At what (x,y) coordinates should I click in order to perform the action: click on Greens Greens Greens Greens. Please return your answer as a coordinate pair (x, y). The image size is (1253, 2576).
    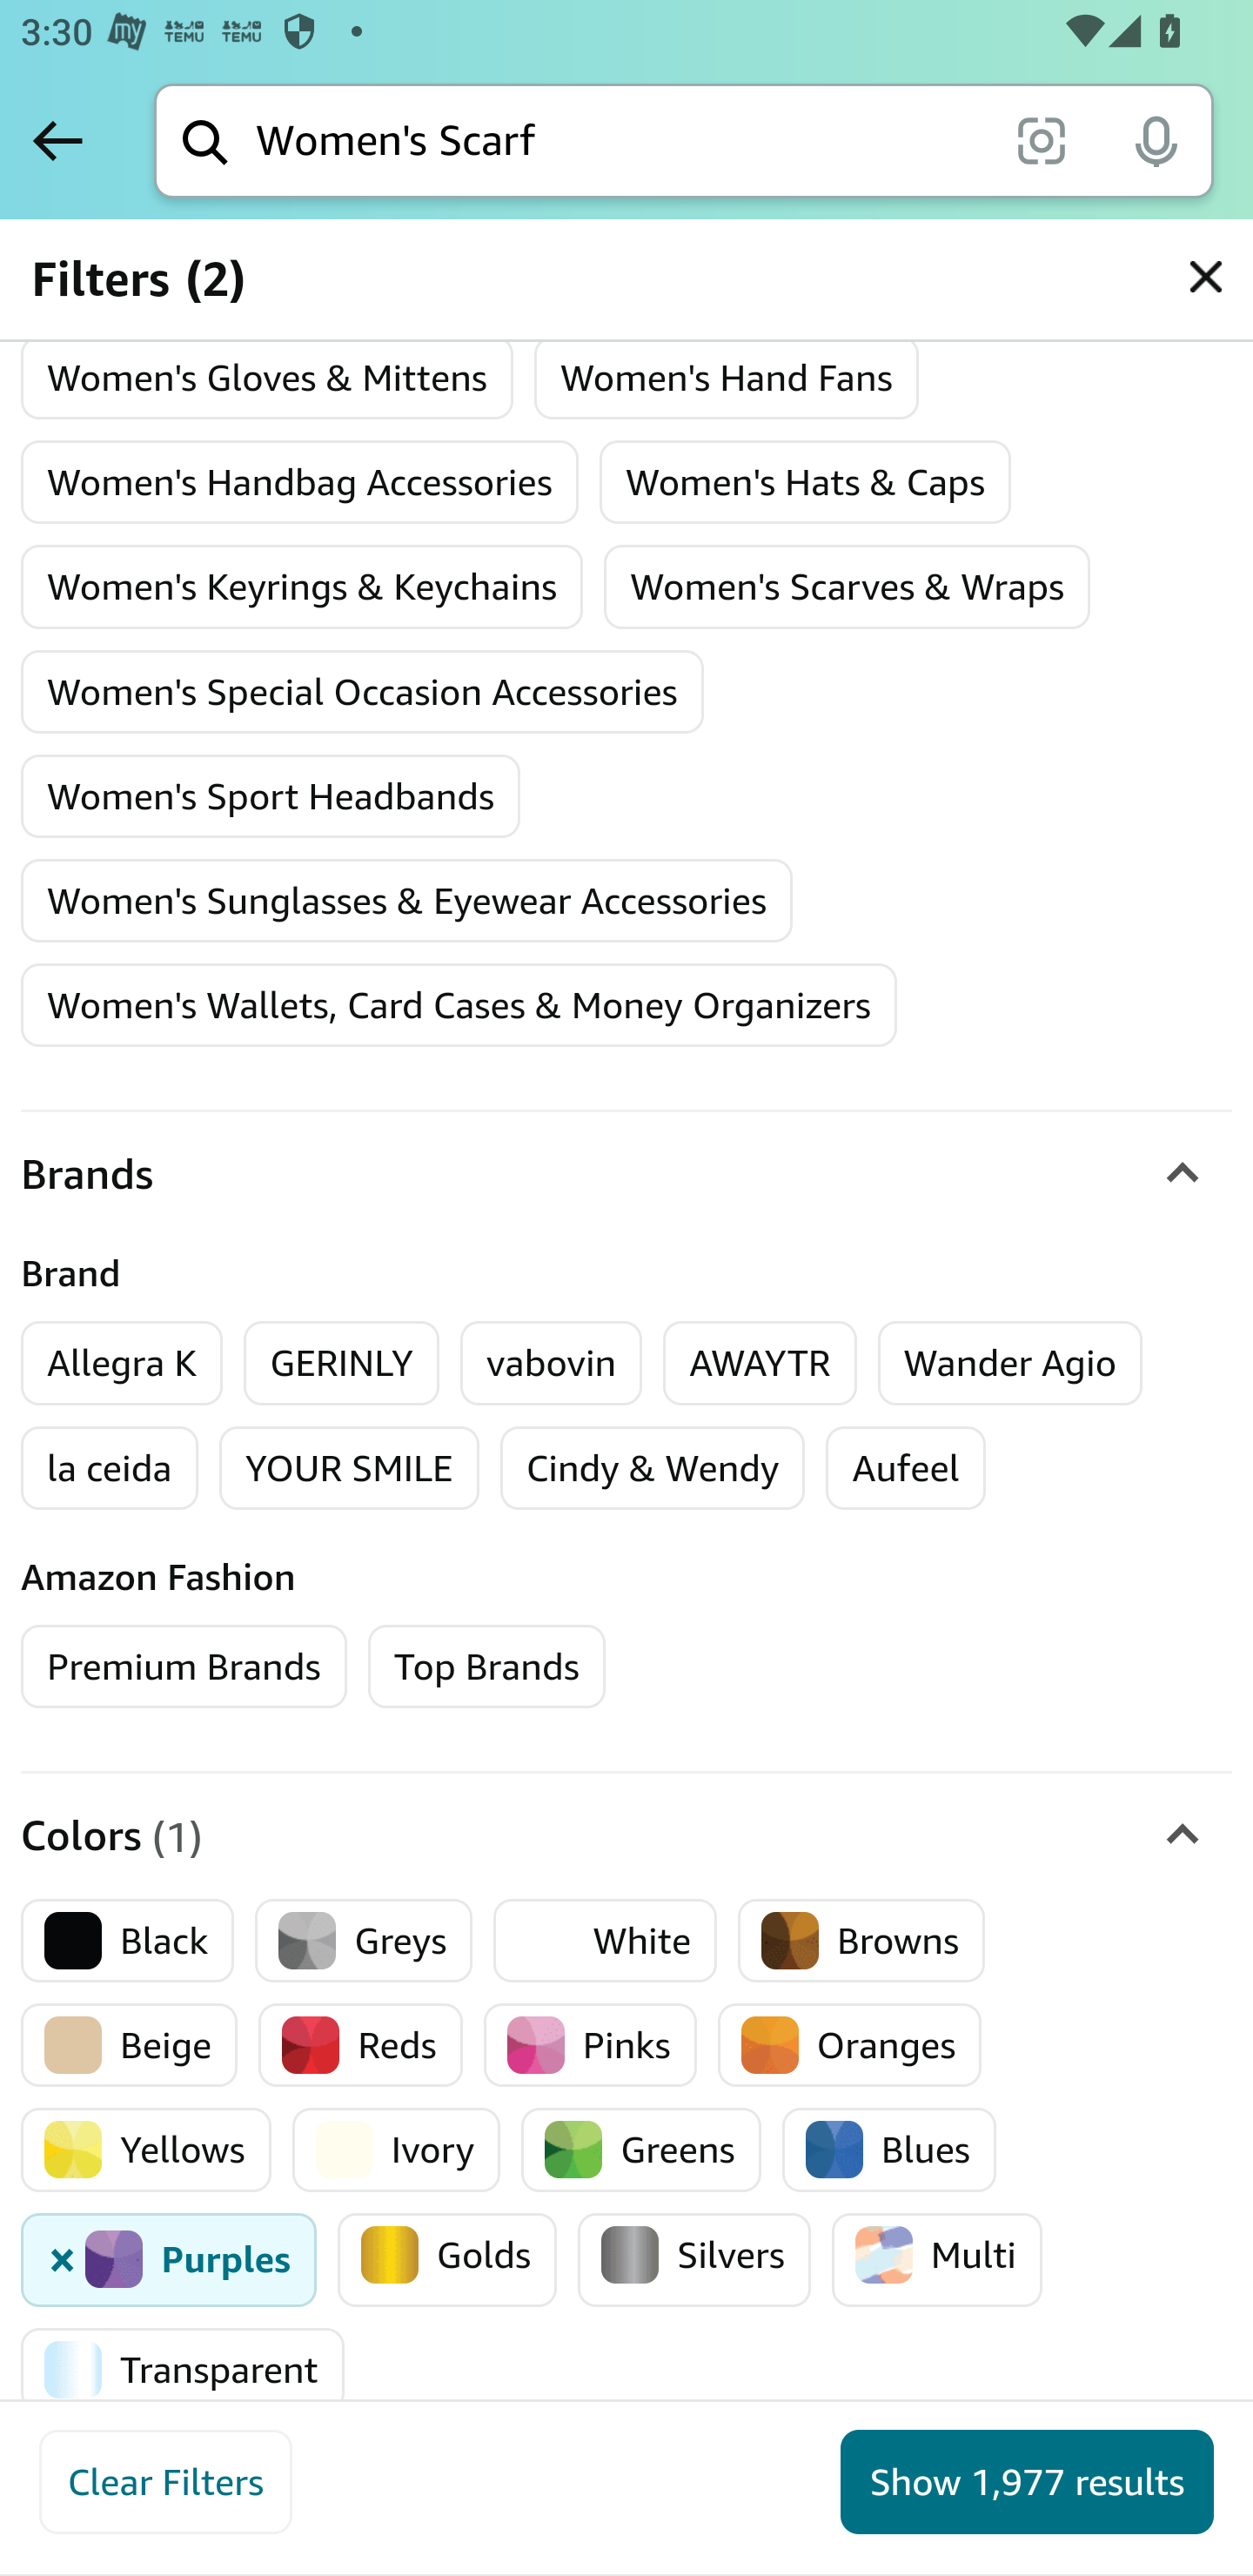
    Looking at the image, I should click on (640, 2150).